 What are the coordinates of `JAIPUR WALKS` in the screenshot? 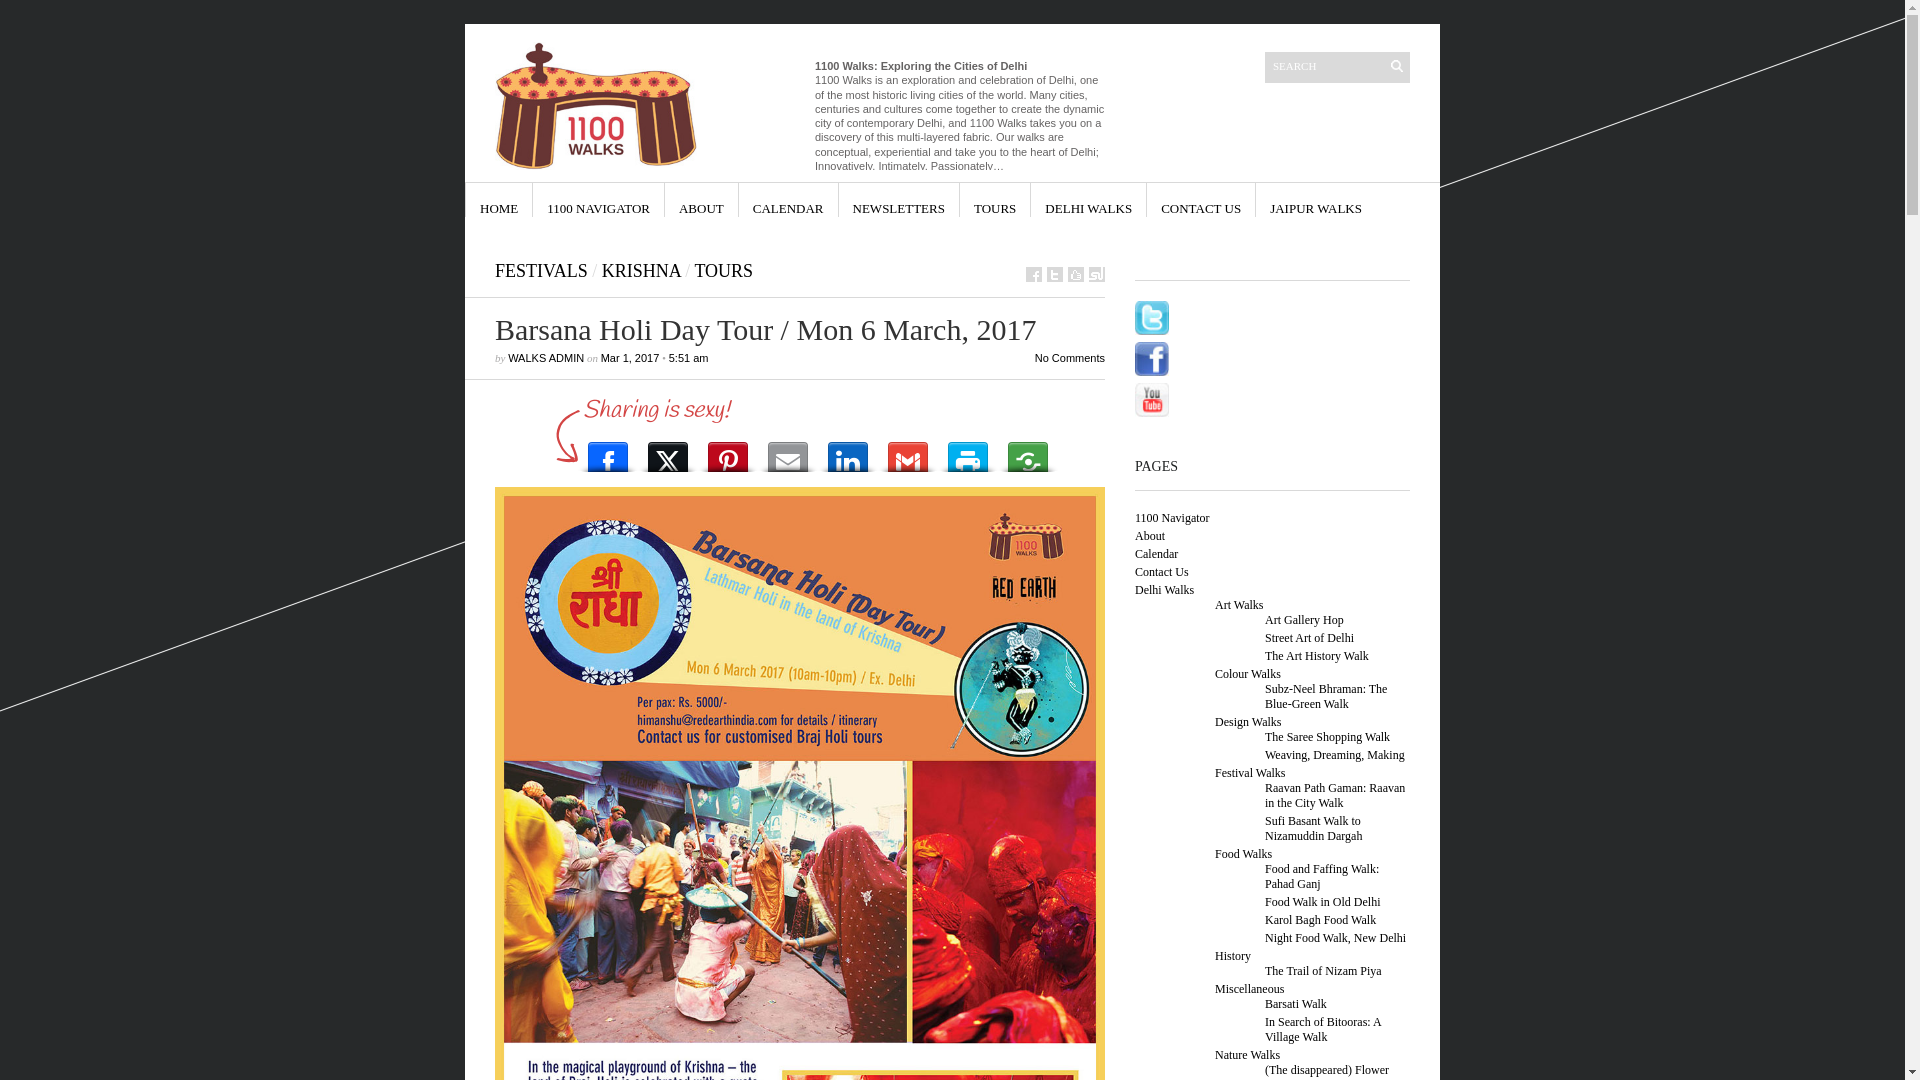 It's located at (1316, 200).